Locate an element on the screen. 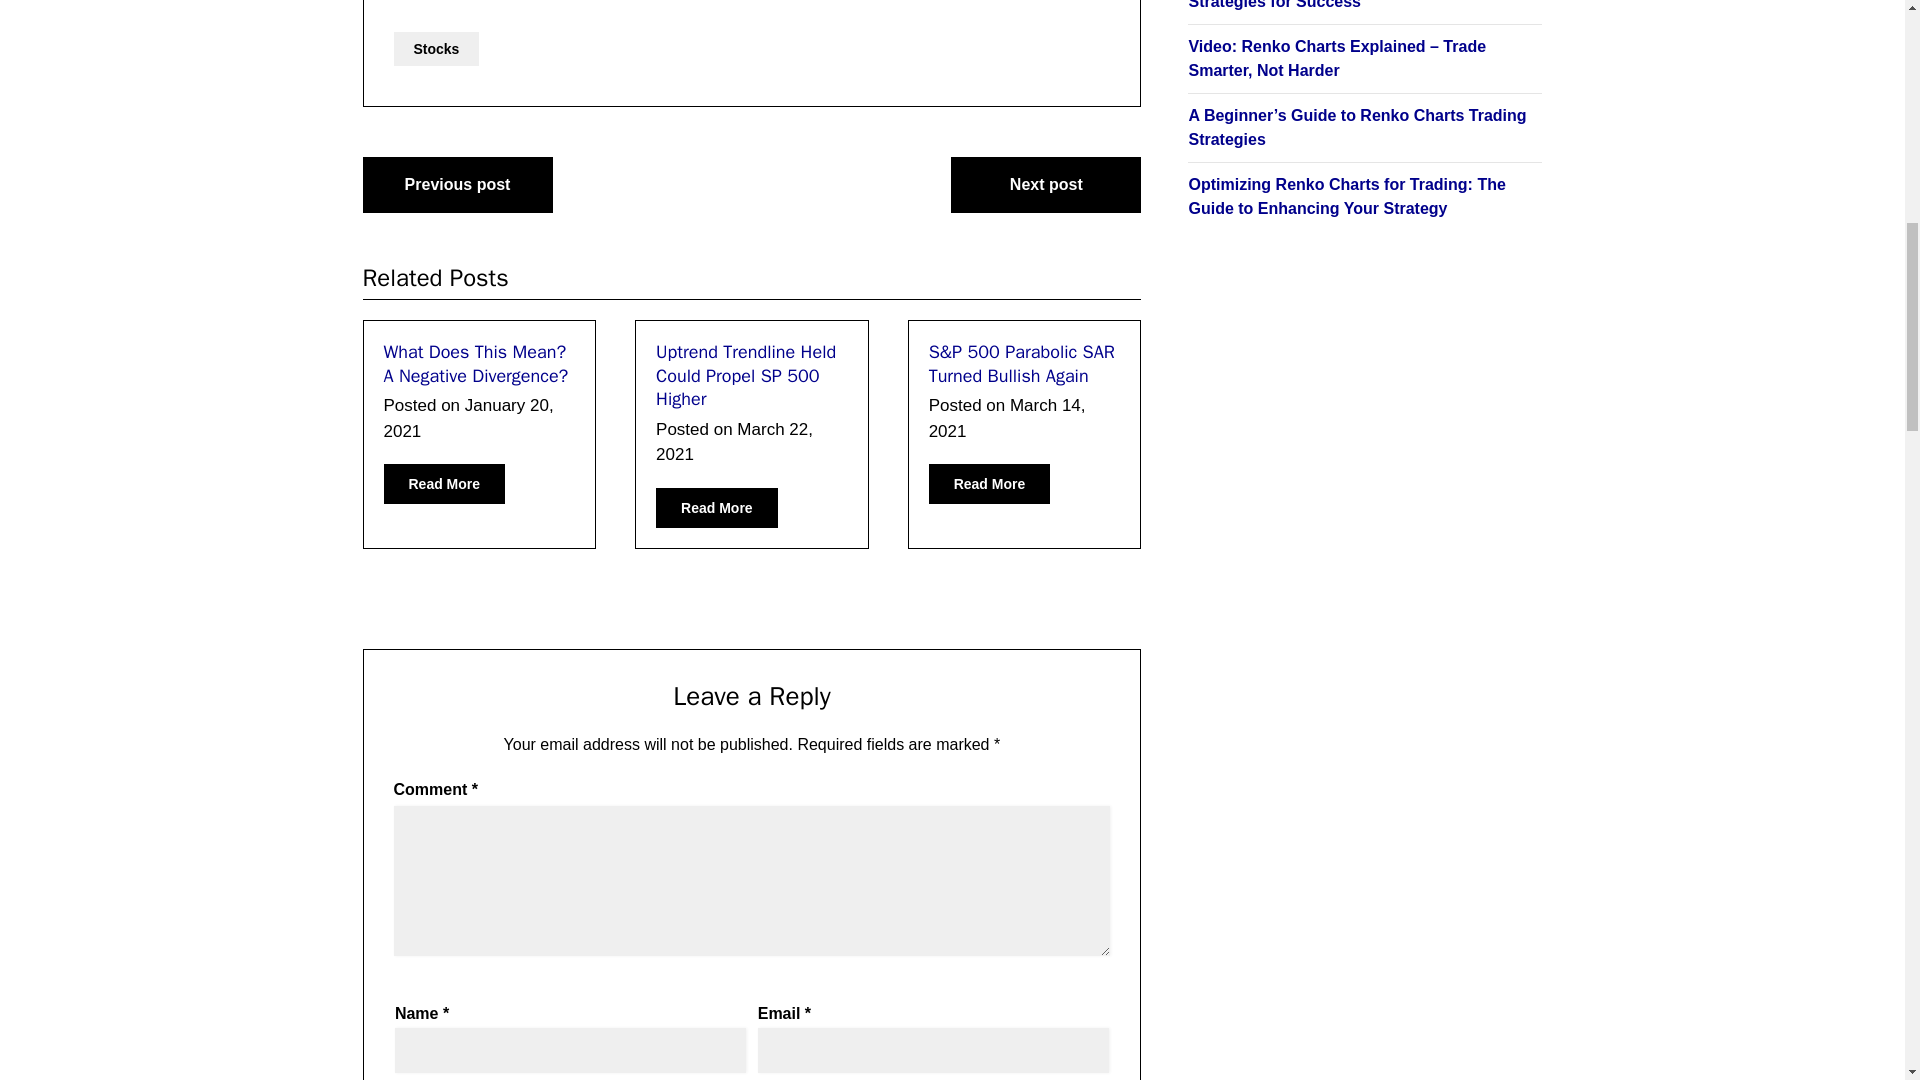 The width and height of the screenshot is (1920, 1080). Previous post is located at coordinates (457, 184).